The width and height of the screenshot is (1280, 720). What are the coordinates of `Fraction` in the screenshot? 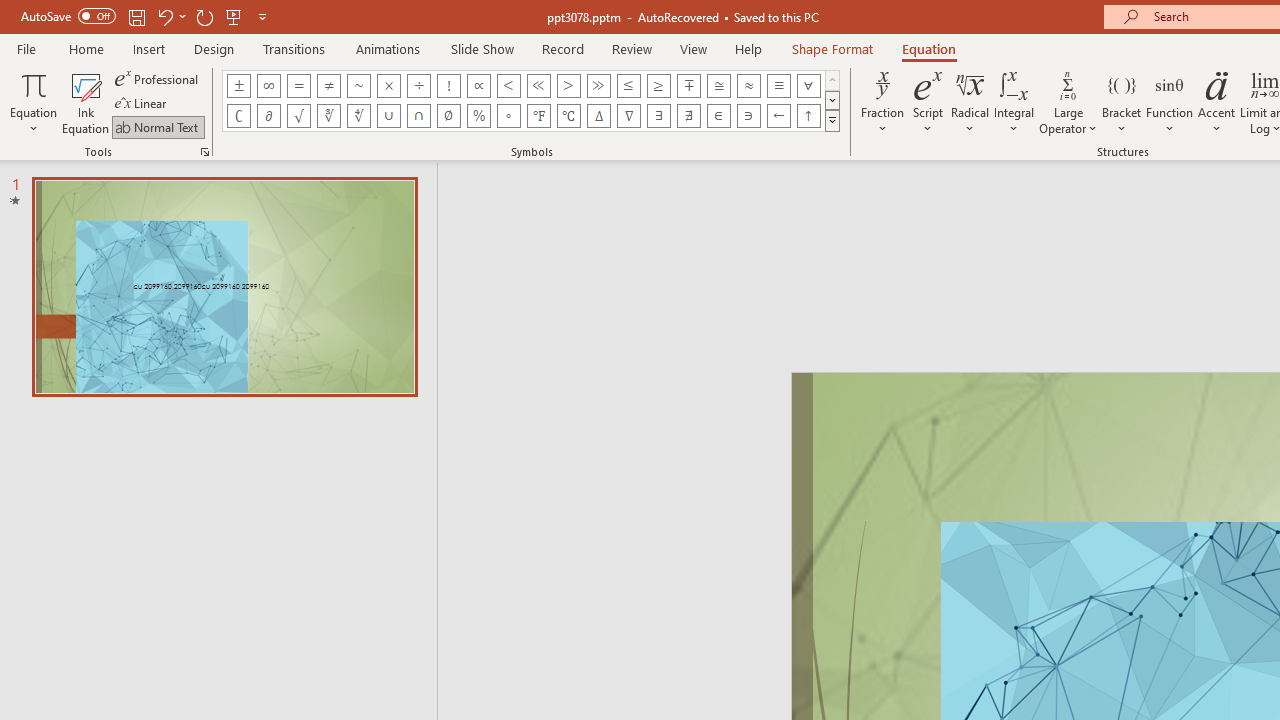 It's located at (882, 102).